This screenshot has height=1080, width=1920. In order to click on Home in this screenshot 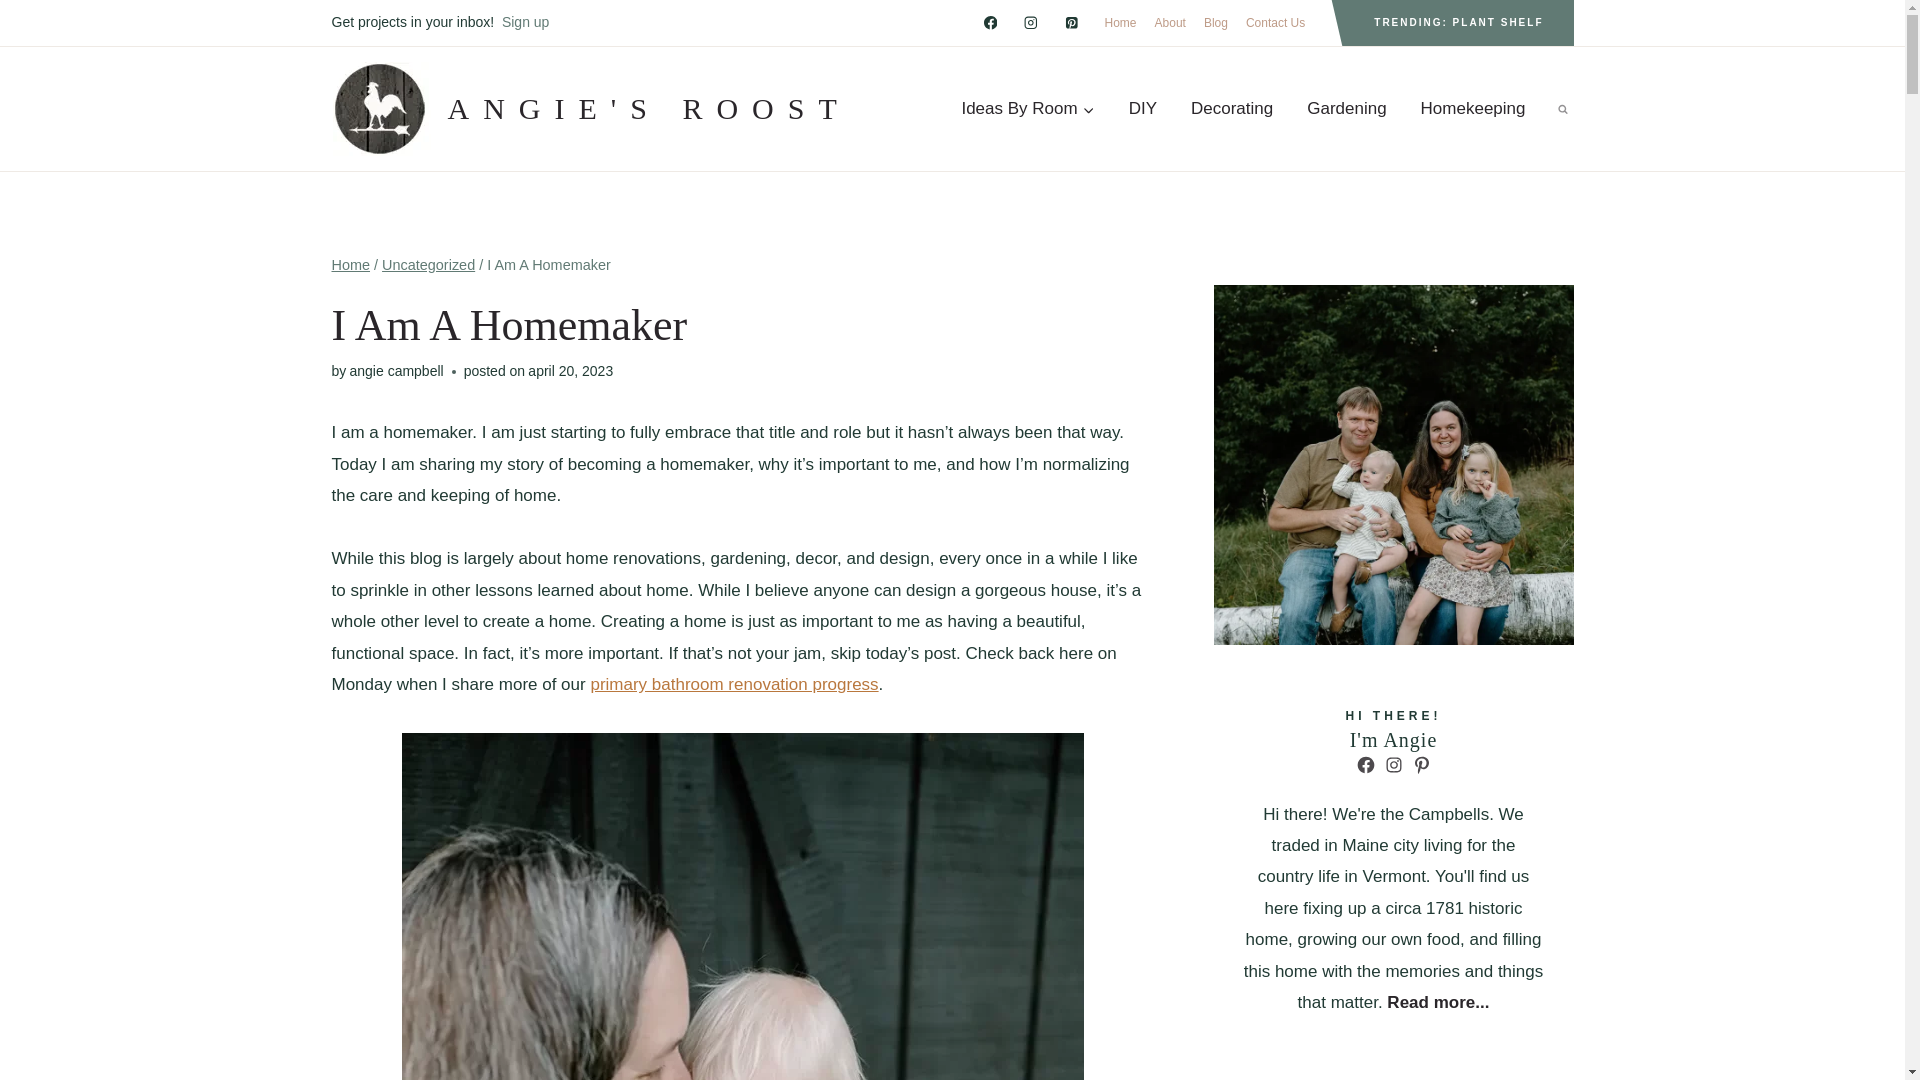, I will do `click(351, 265)`.